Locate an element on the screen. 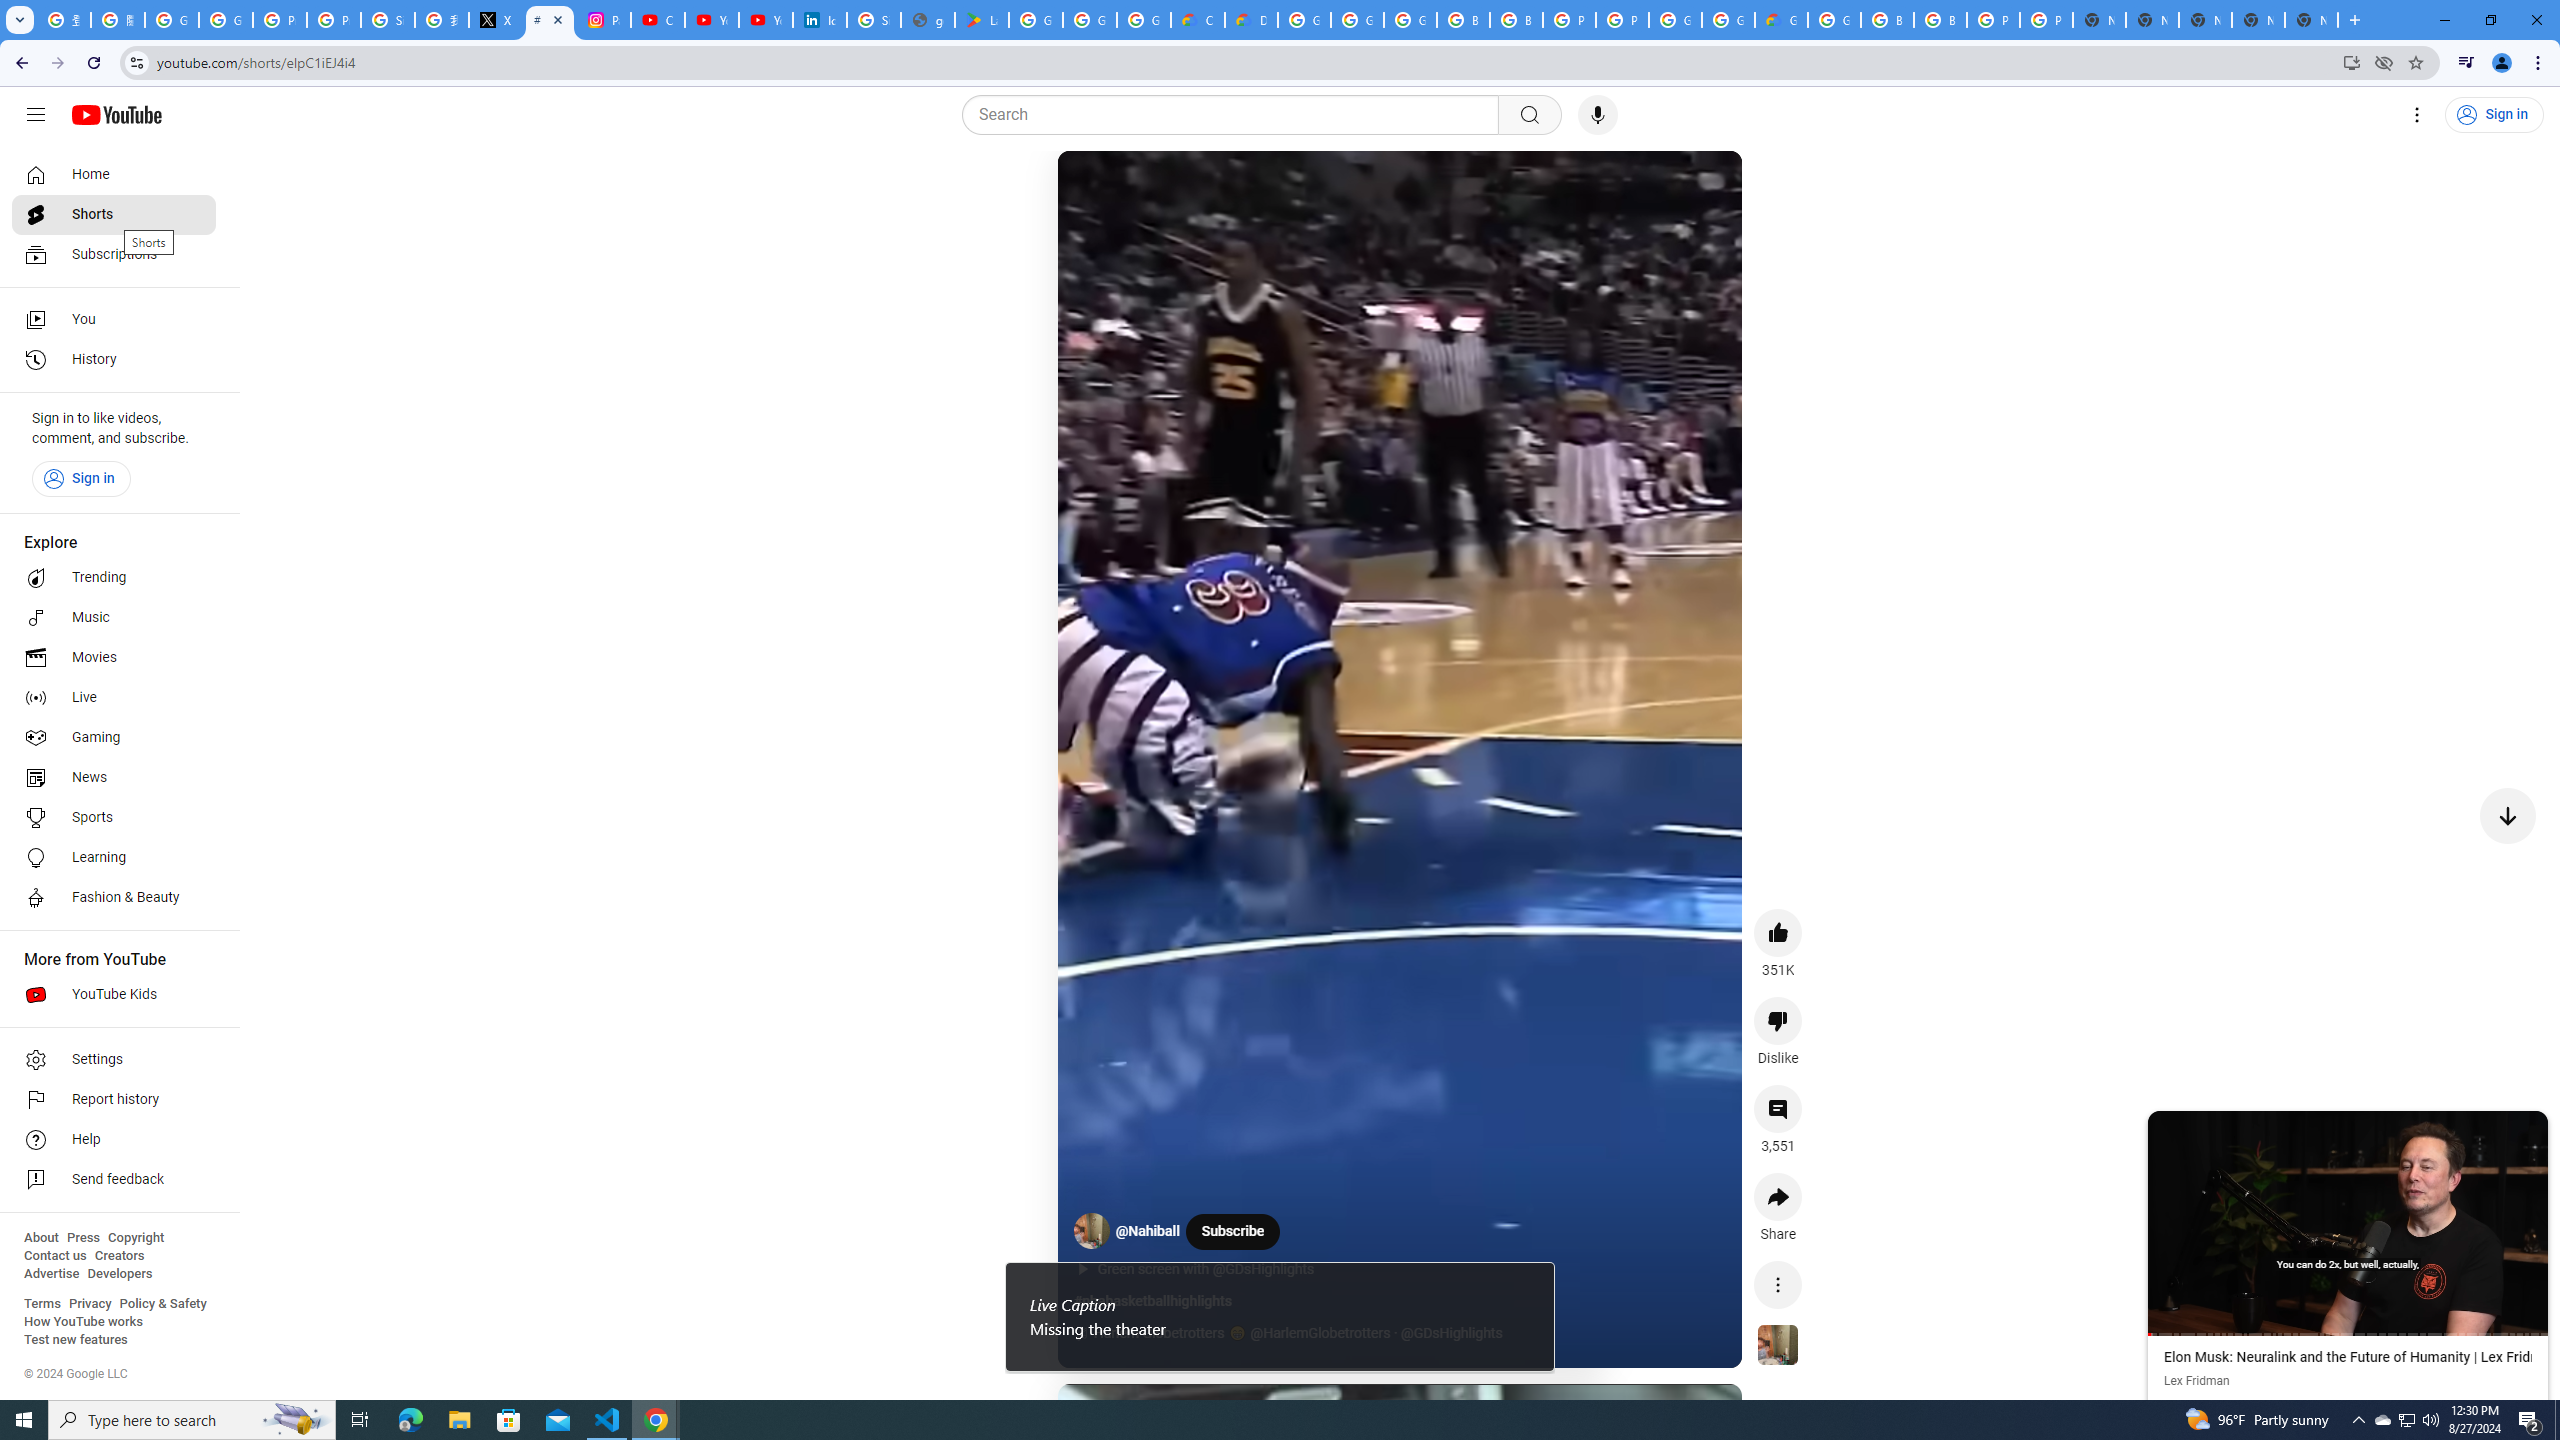 The image size is (2560, 1440). Advertise is located at coordinates (51, 1274).